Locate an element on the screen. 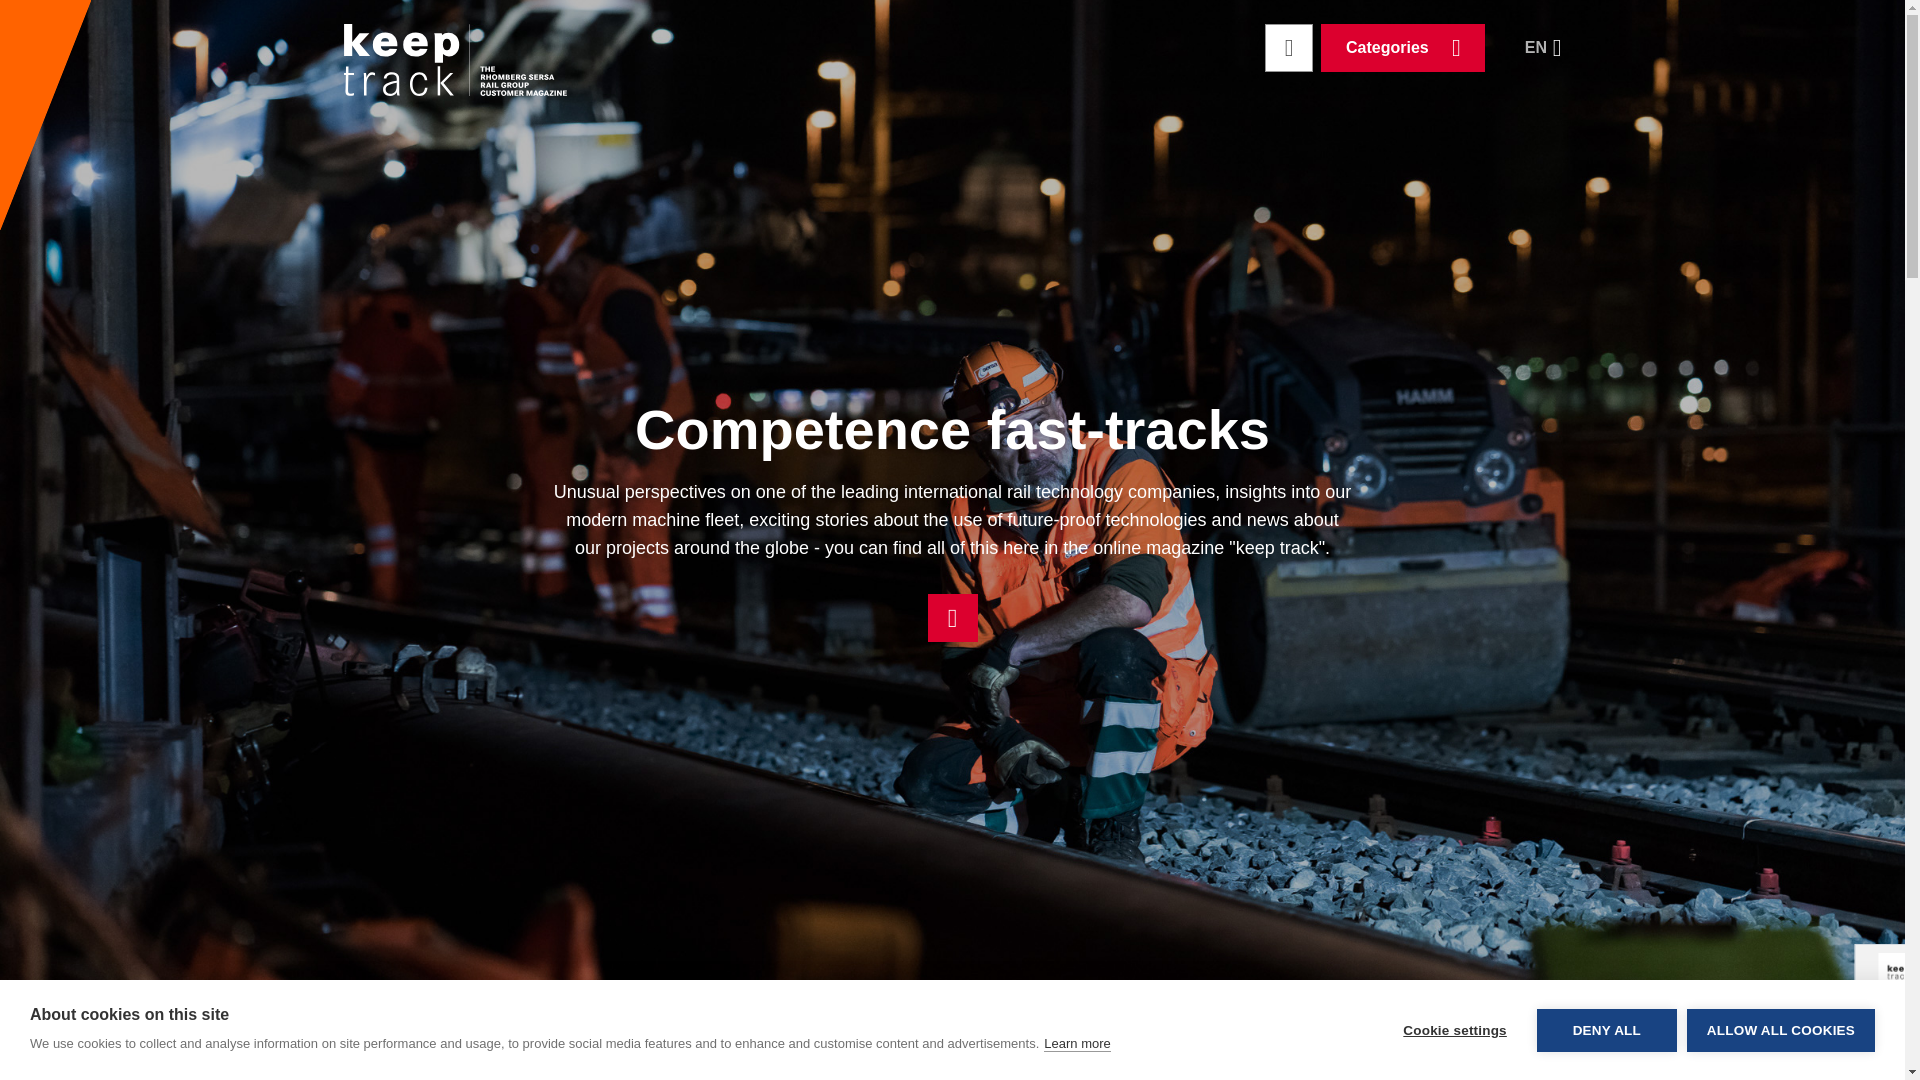 The image size is (1920, 1080). Categories is located at coordinates (1402, 48).